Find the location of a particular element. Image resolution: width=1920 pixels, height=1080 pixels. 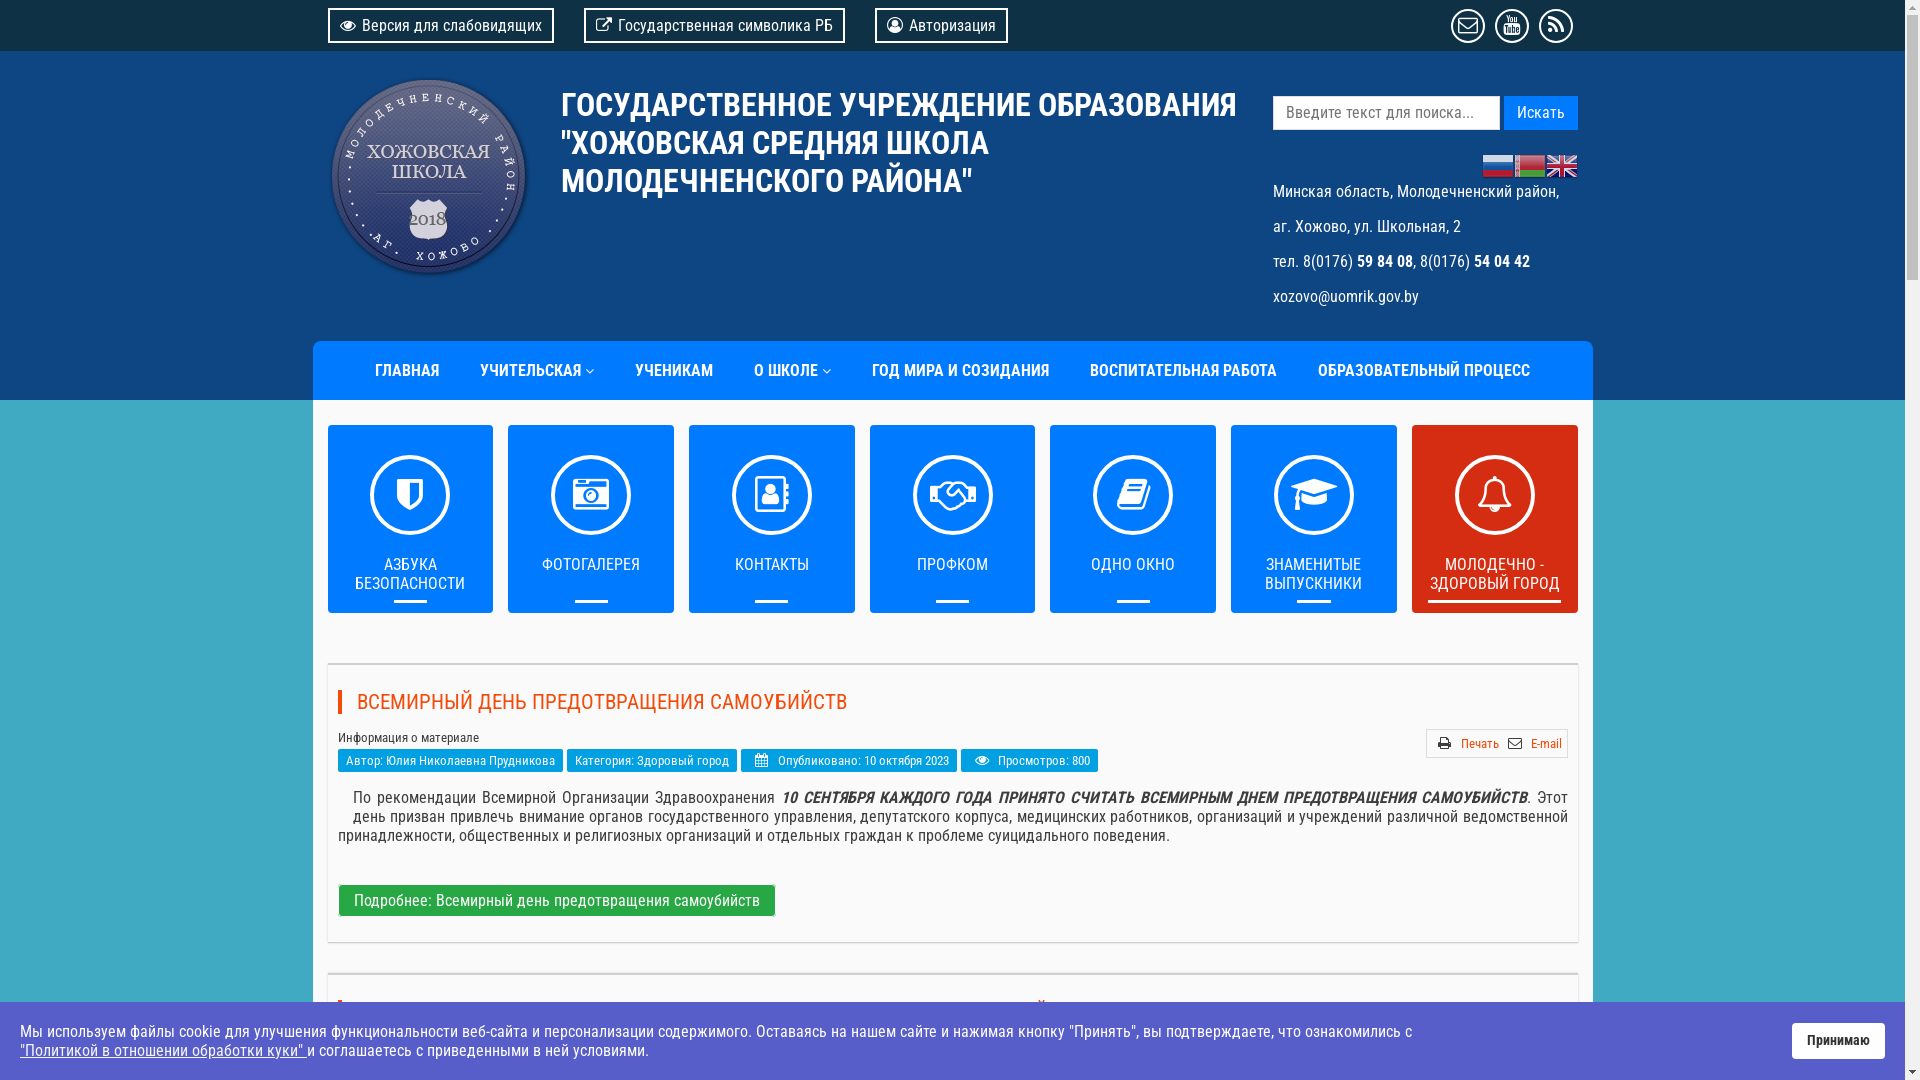

8(0176) 59 84 08 is located at coordinates (1357, 262).